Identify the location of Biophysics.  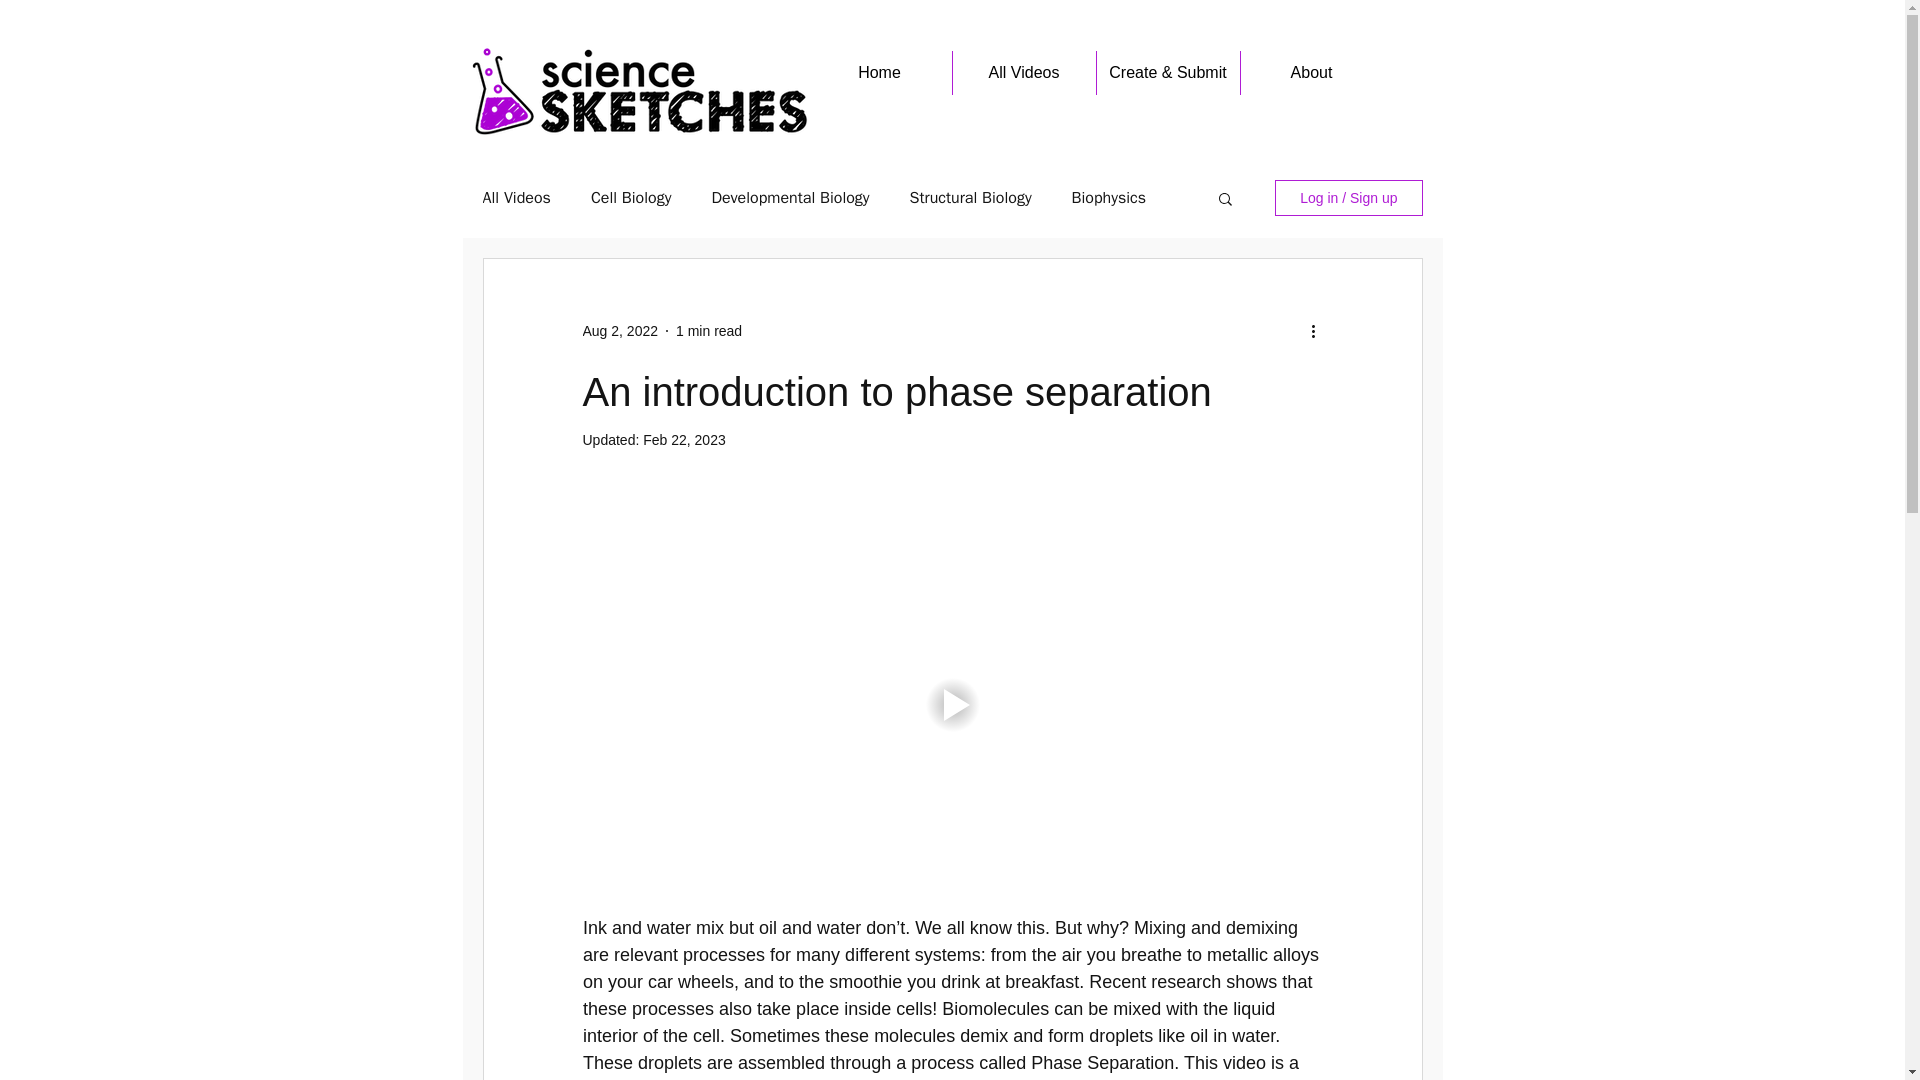
(1108, 198).